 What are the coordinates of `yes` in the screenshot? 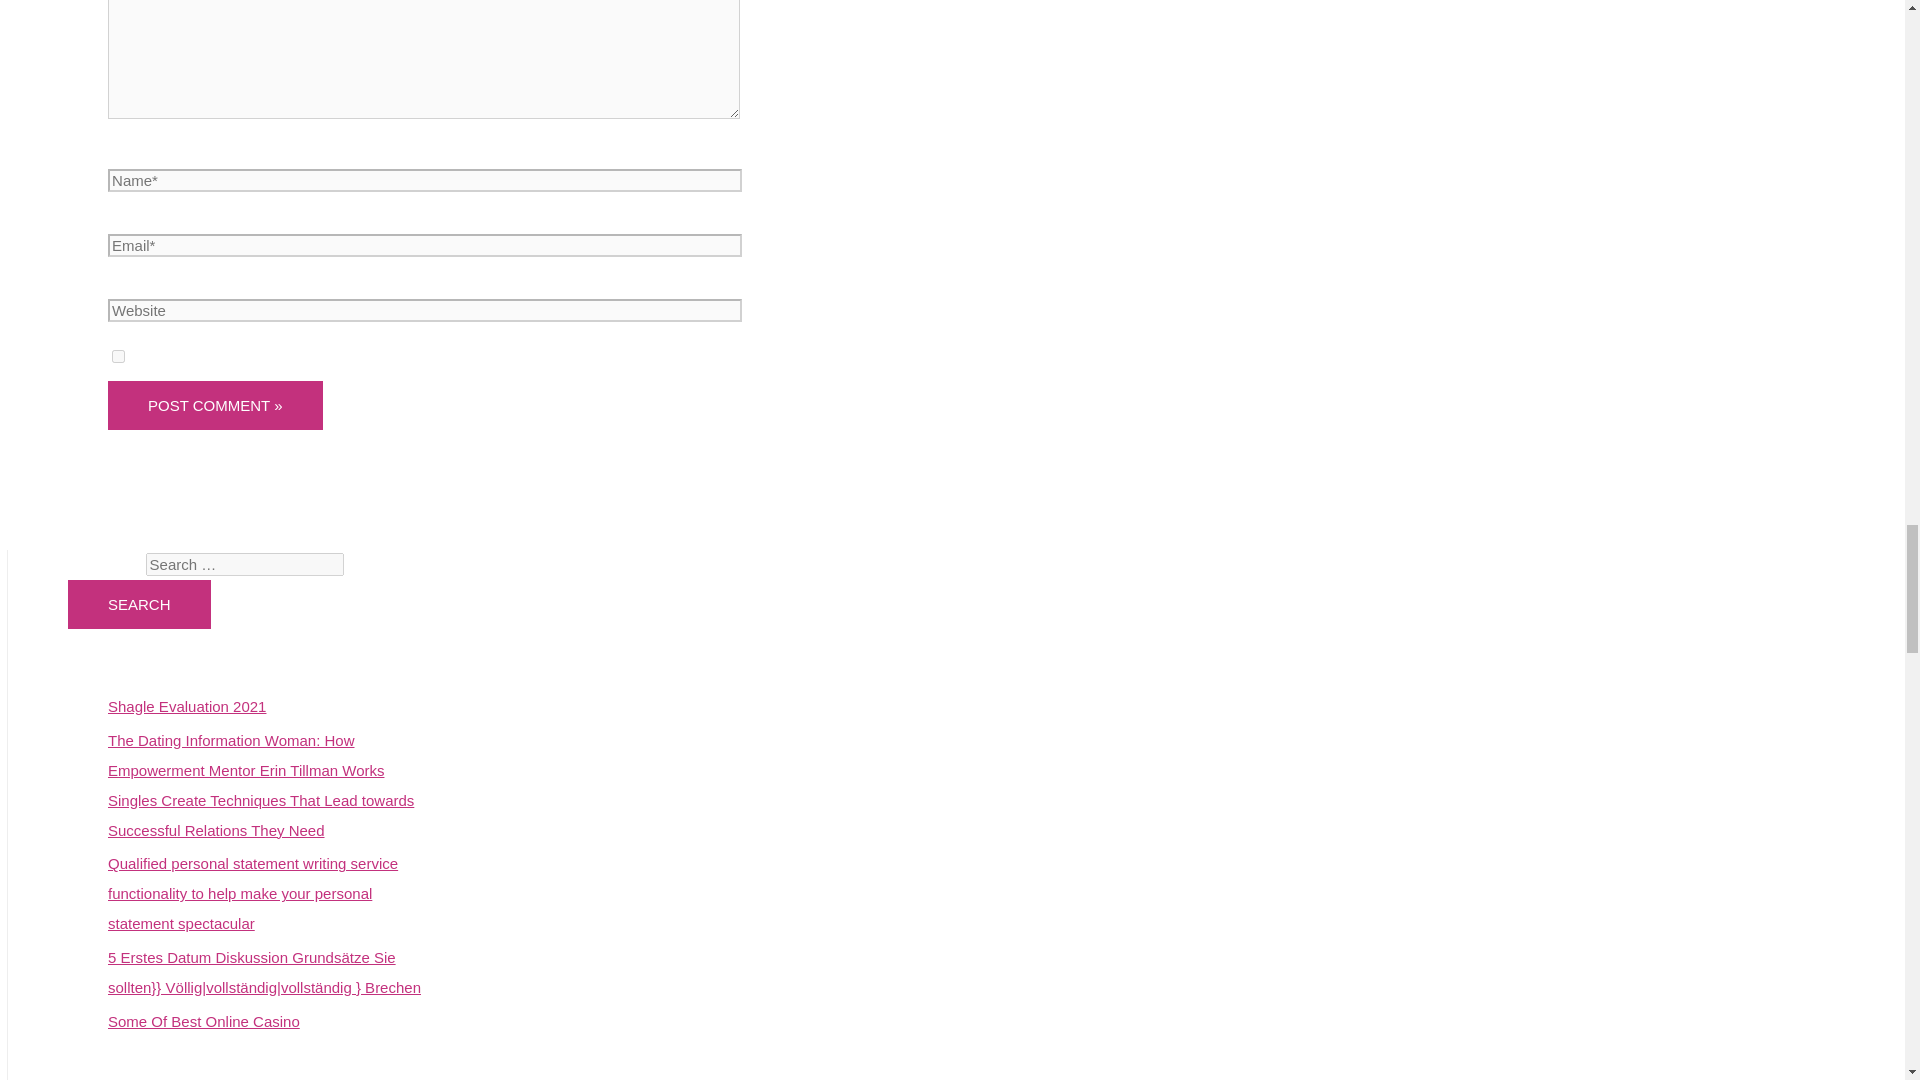 It's located at (118, 356).